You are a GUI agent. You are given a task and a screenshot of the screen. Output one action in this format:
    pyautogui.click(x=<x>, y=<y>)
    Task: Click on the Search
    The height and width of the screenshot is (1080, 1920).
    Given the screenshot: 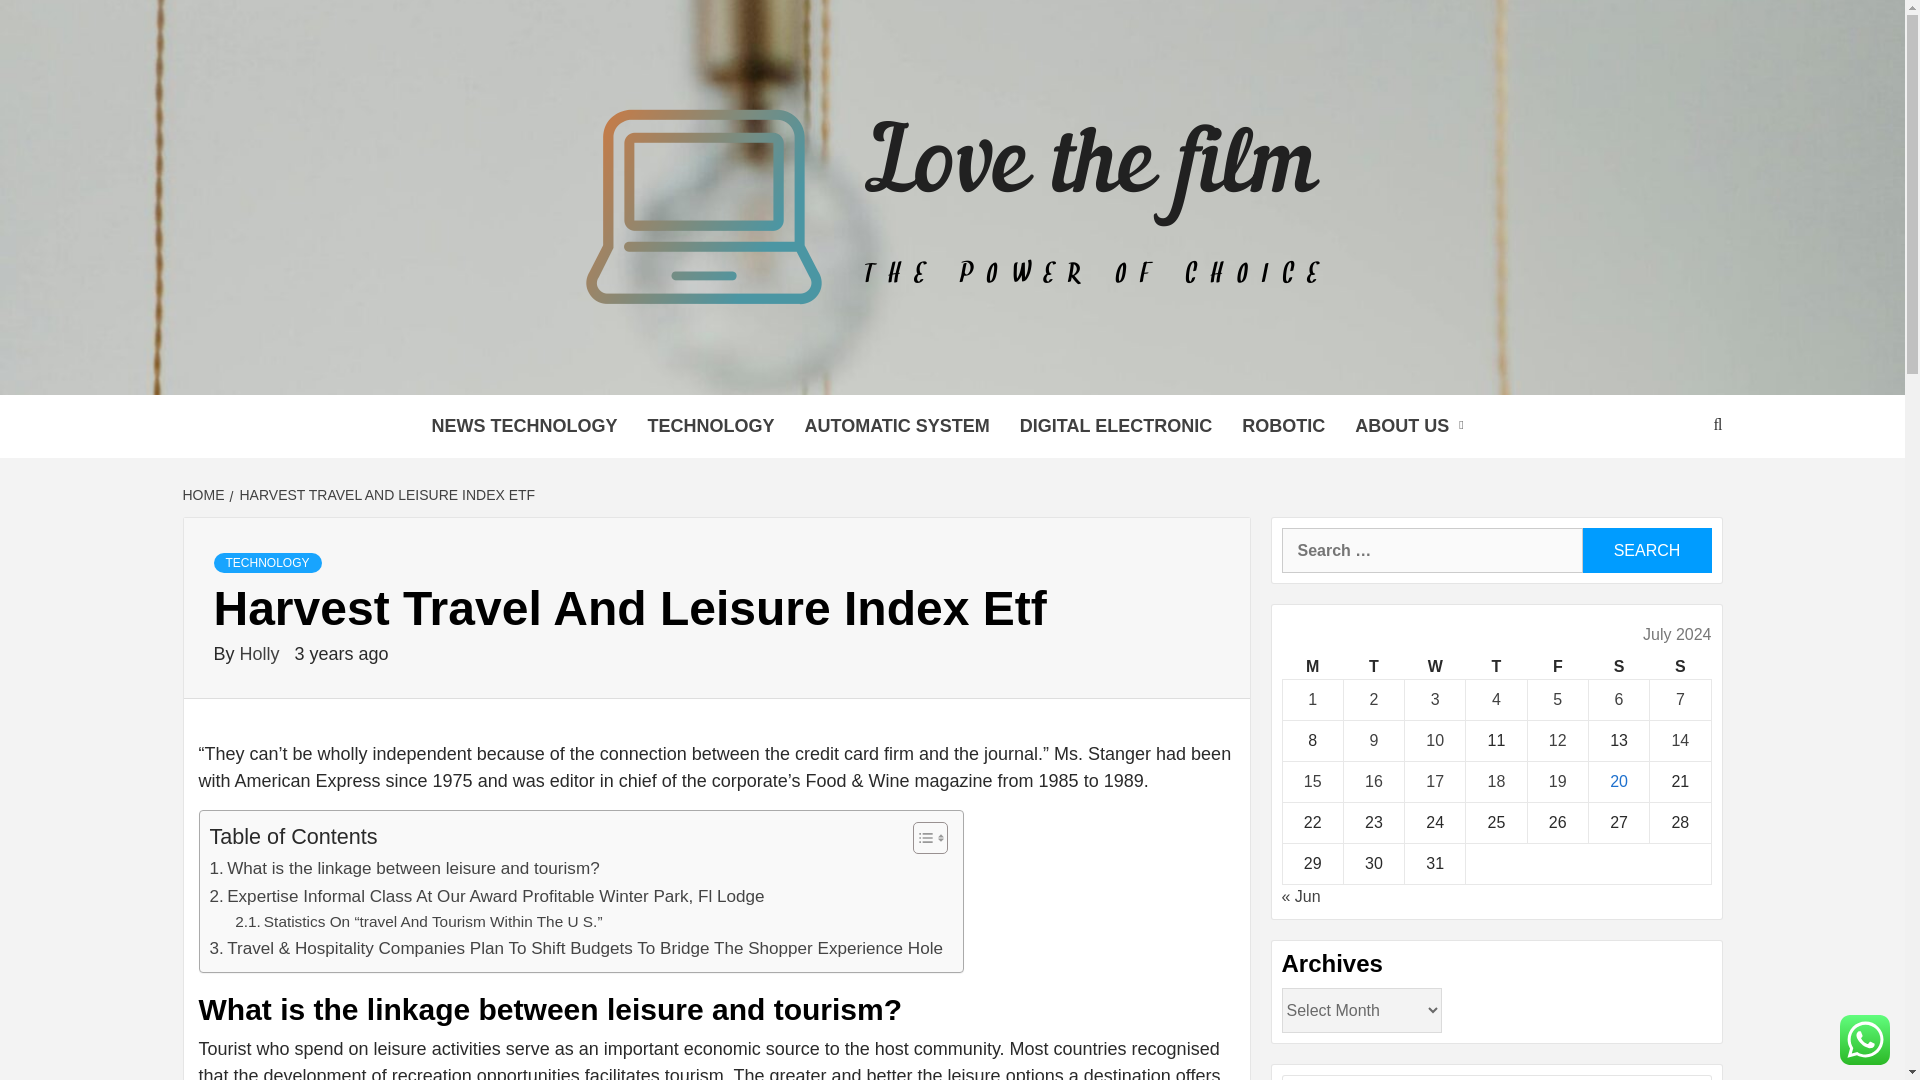 What is the action you would take?
    pyautogui.click(x=1646, y=550)
    